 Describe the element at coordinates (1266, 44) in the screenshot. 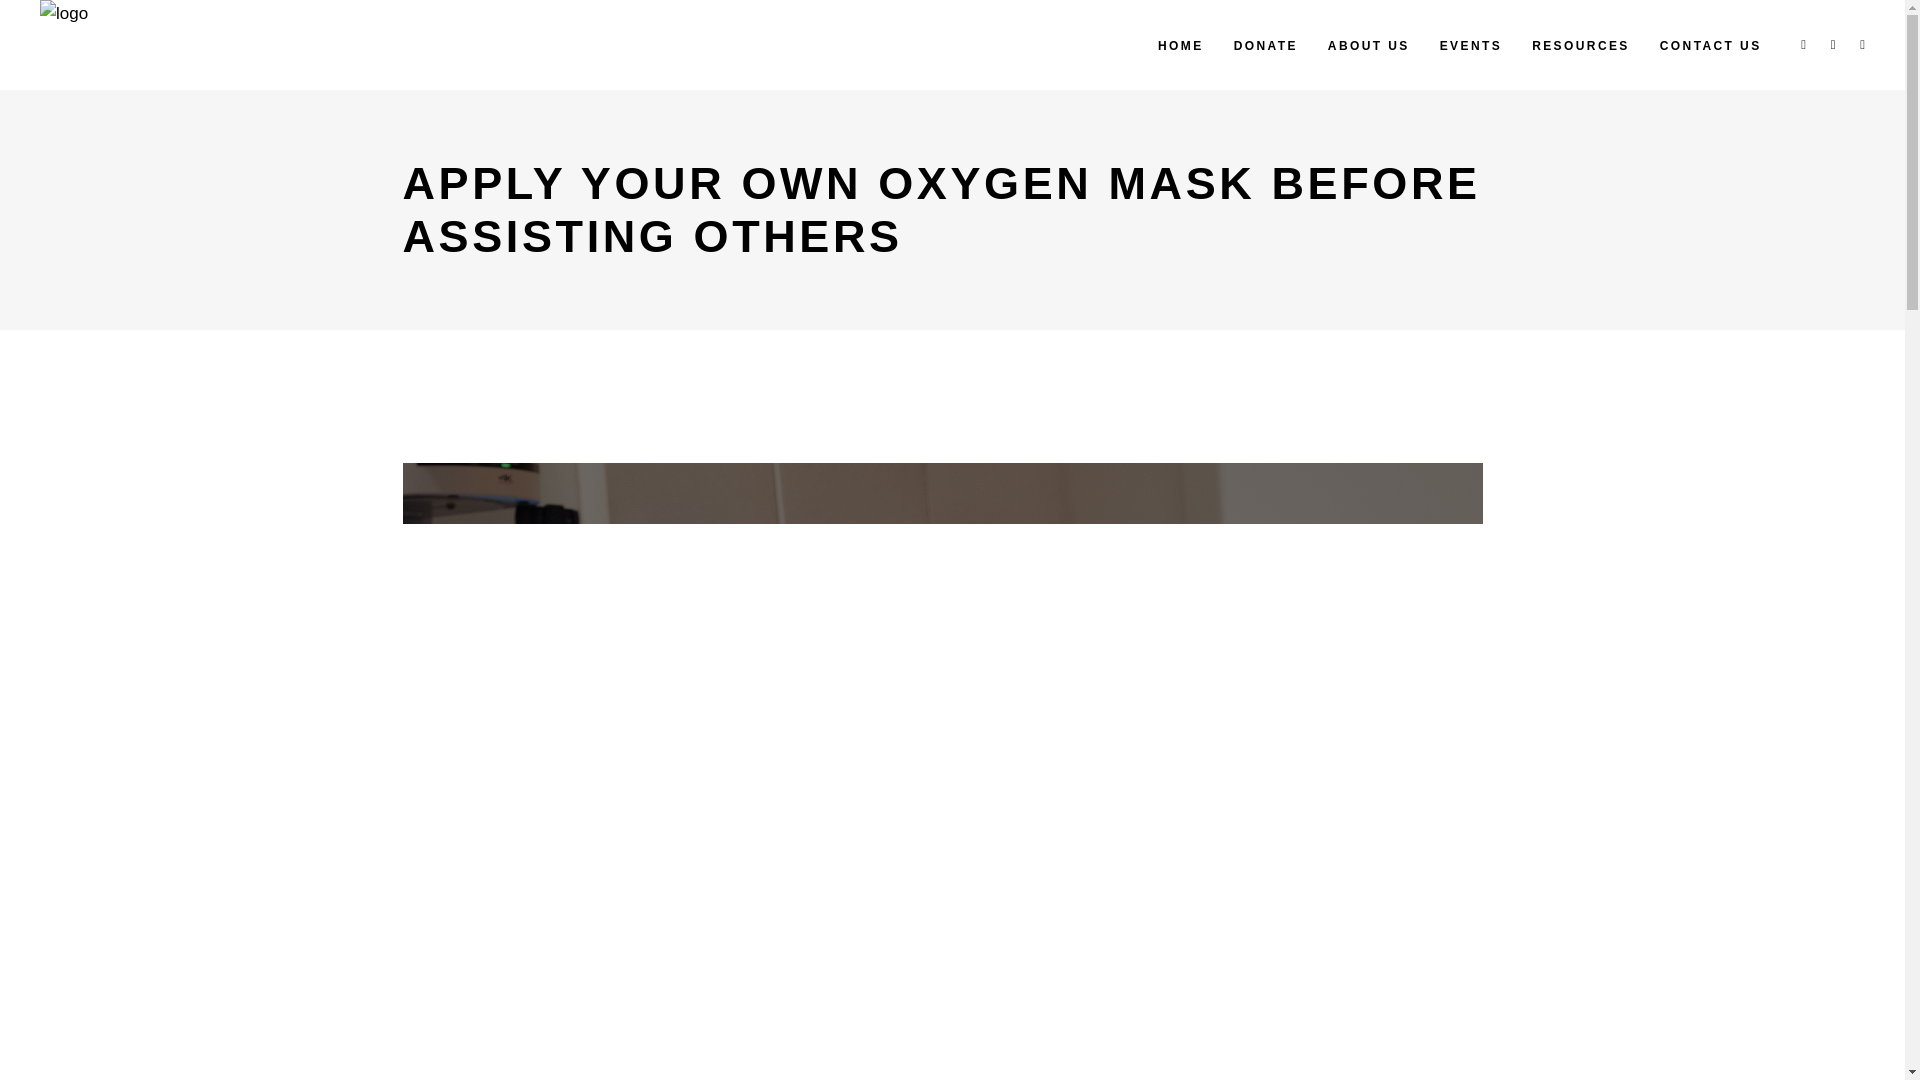

I see `DONATE` at that location.